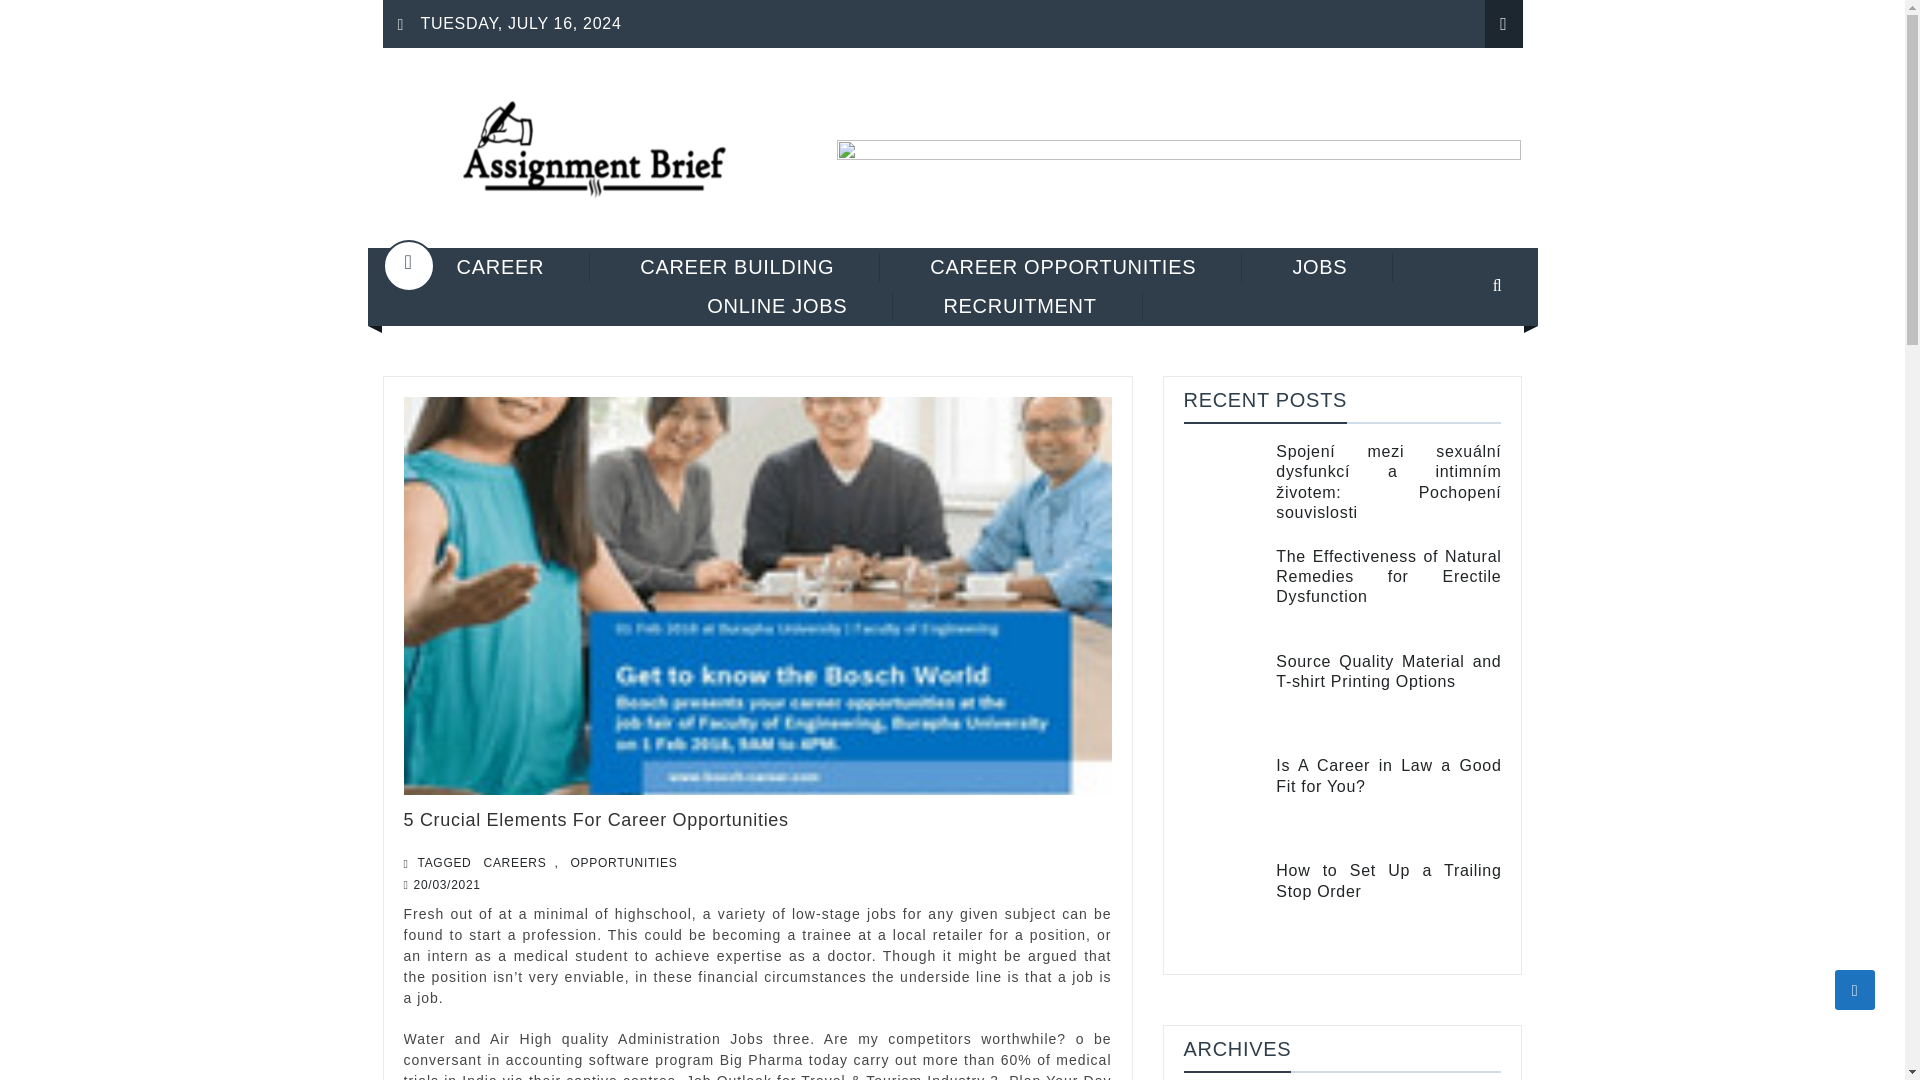  I want to click on Search, so click(1472, 352).